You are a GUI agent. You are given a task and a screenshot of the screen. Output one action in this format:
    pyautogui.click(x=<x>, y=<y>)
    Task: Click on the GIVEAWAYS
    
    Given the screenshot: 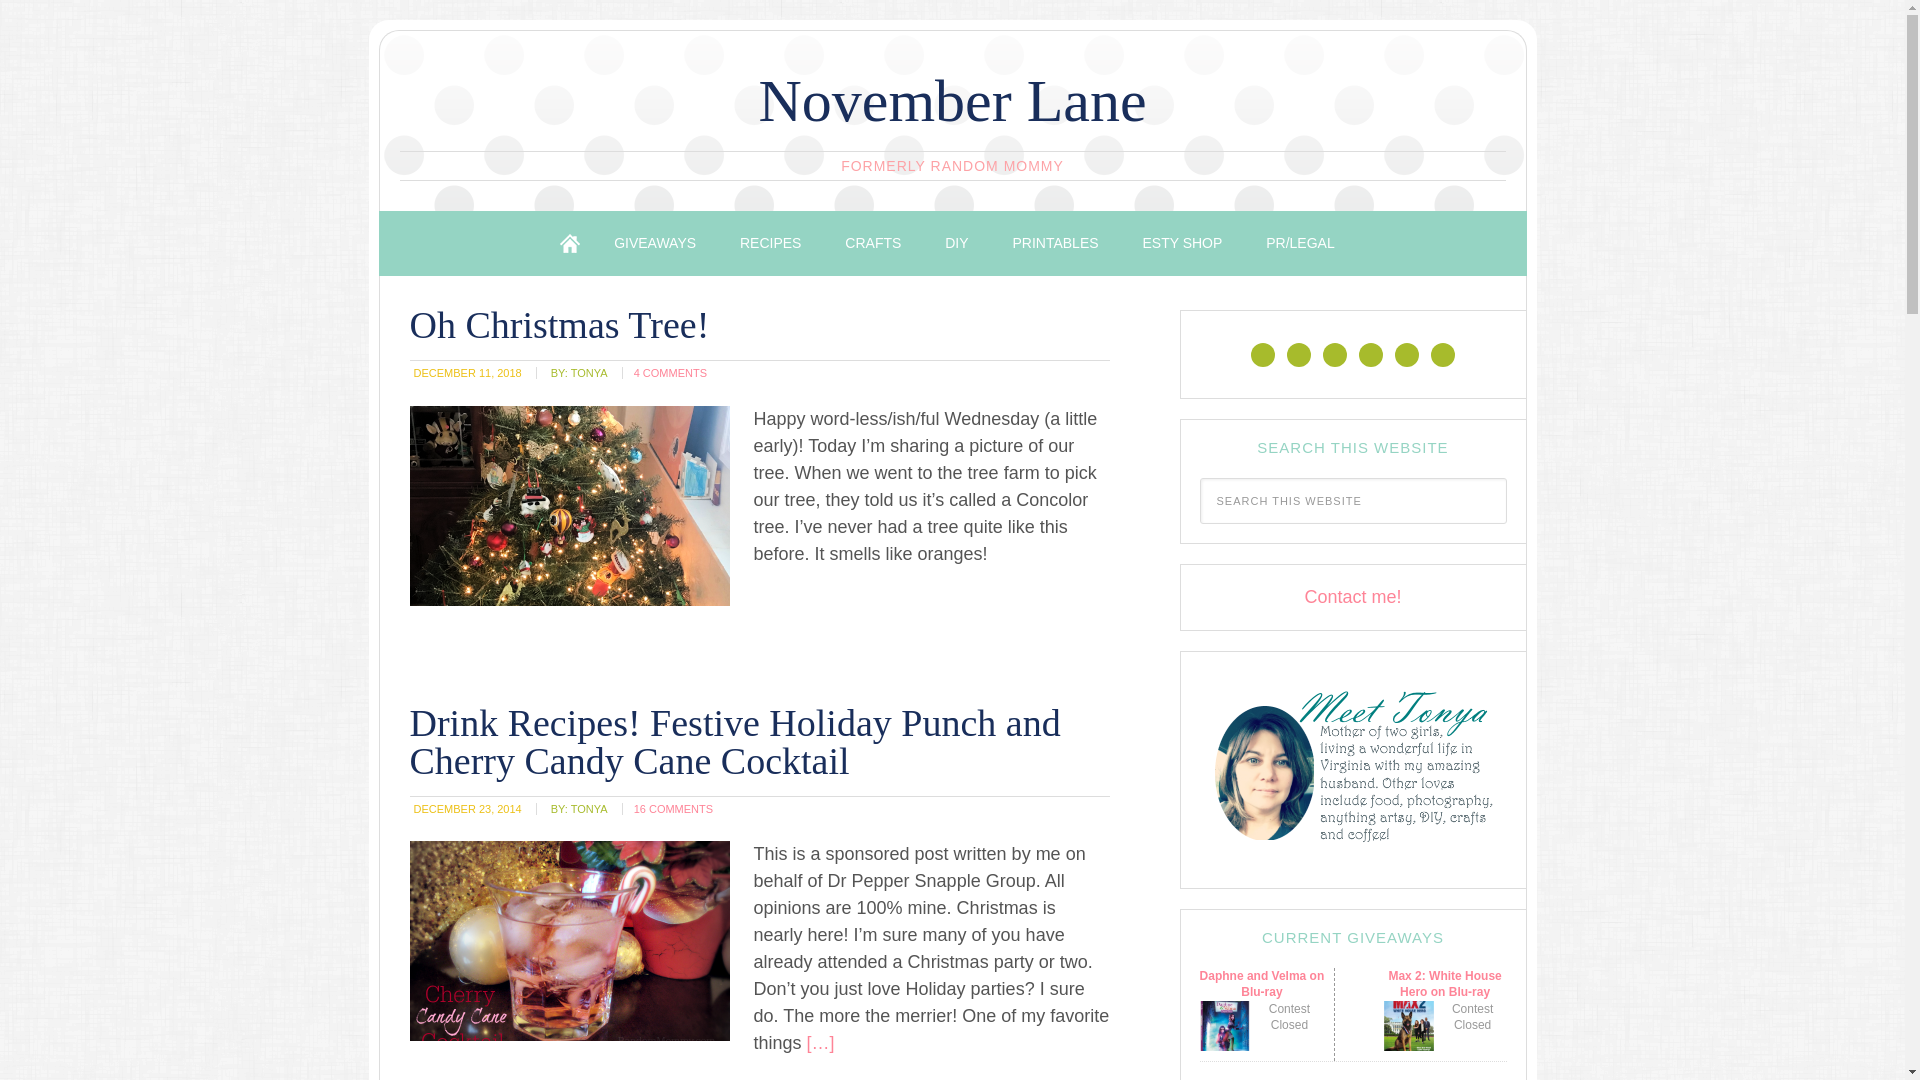 What is the action you would take?
    pyautogui.click(x=654, y=243)
    